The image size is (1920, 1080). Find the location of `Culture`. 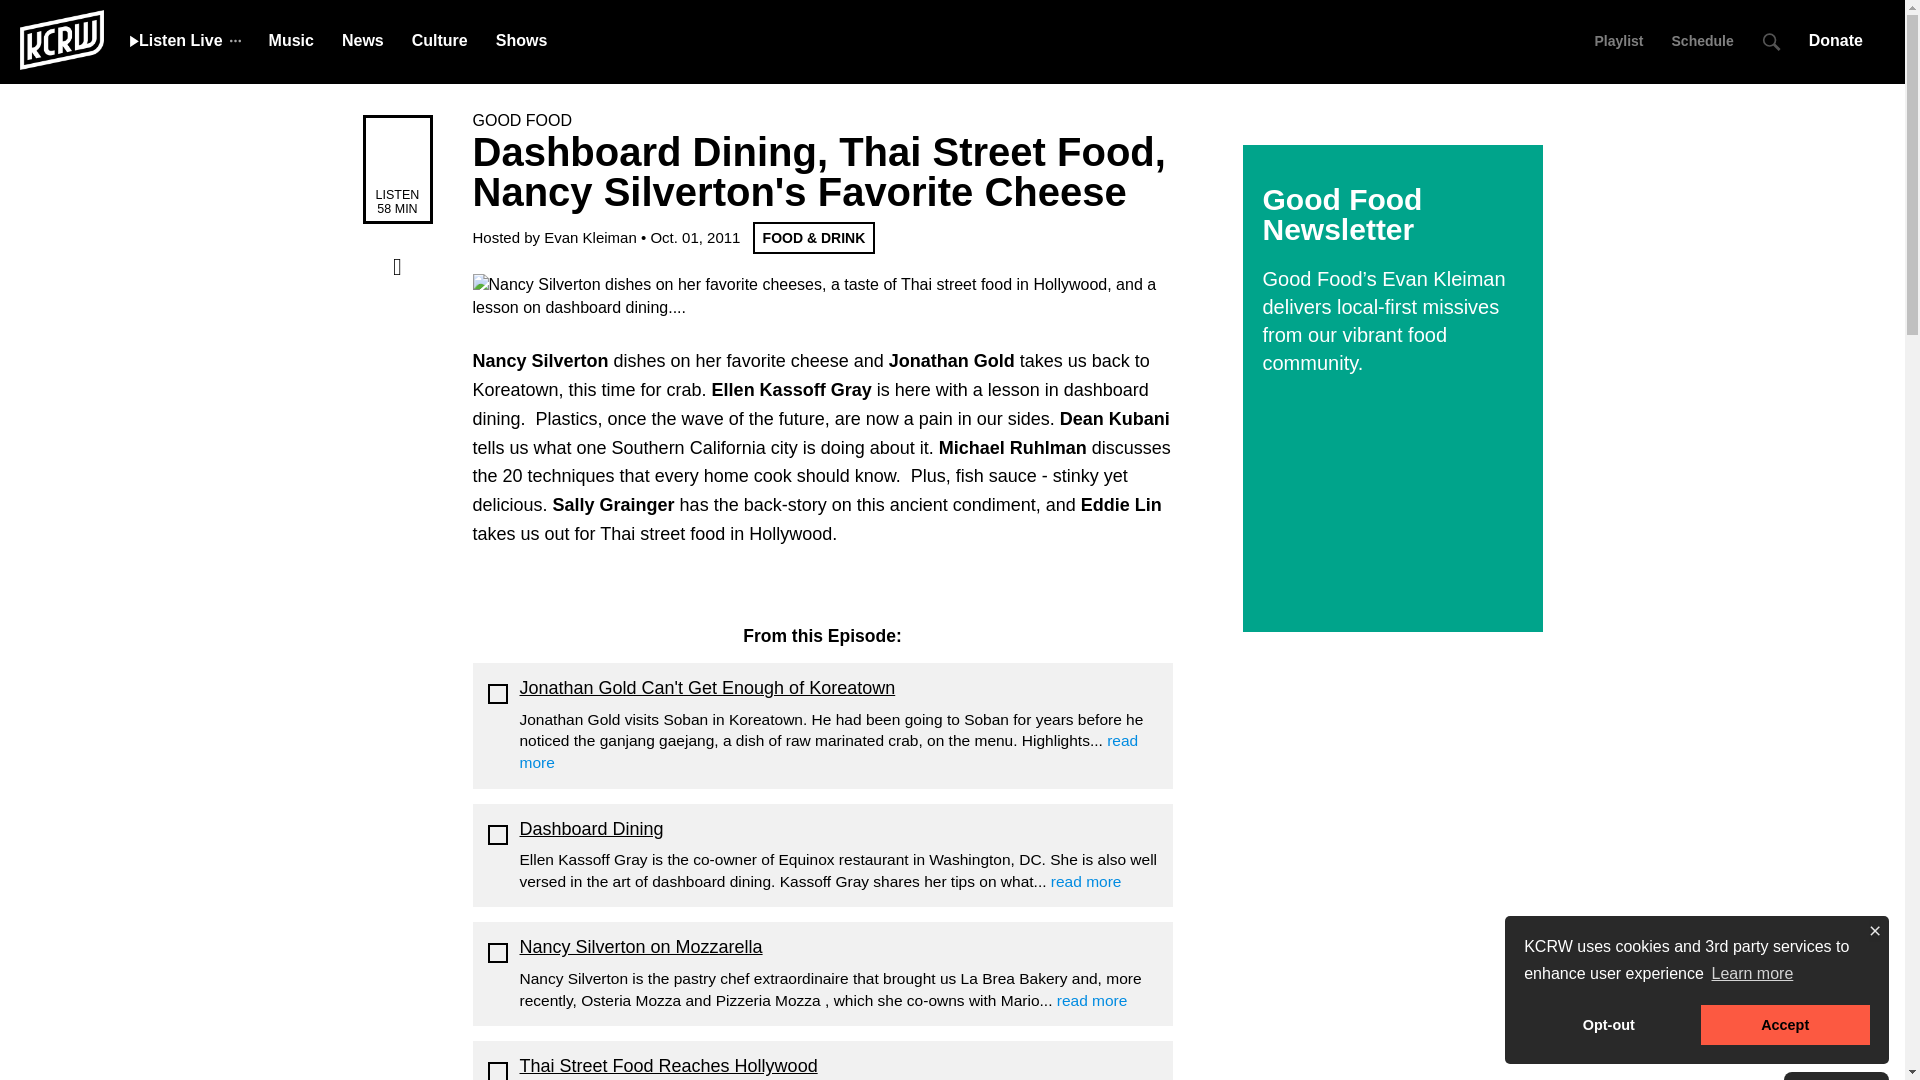

Culture is located at coordinates (440, 40).